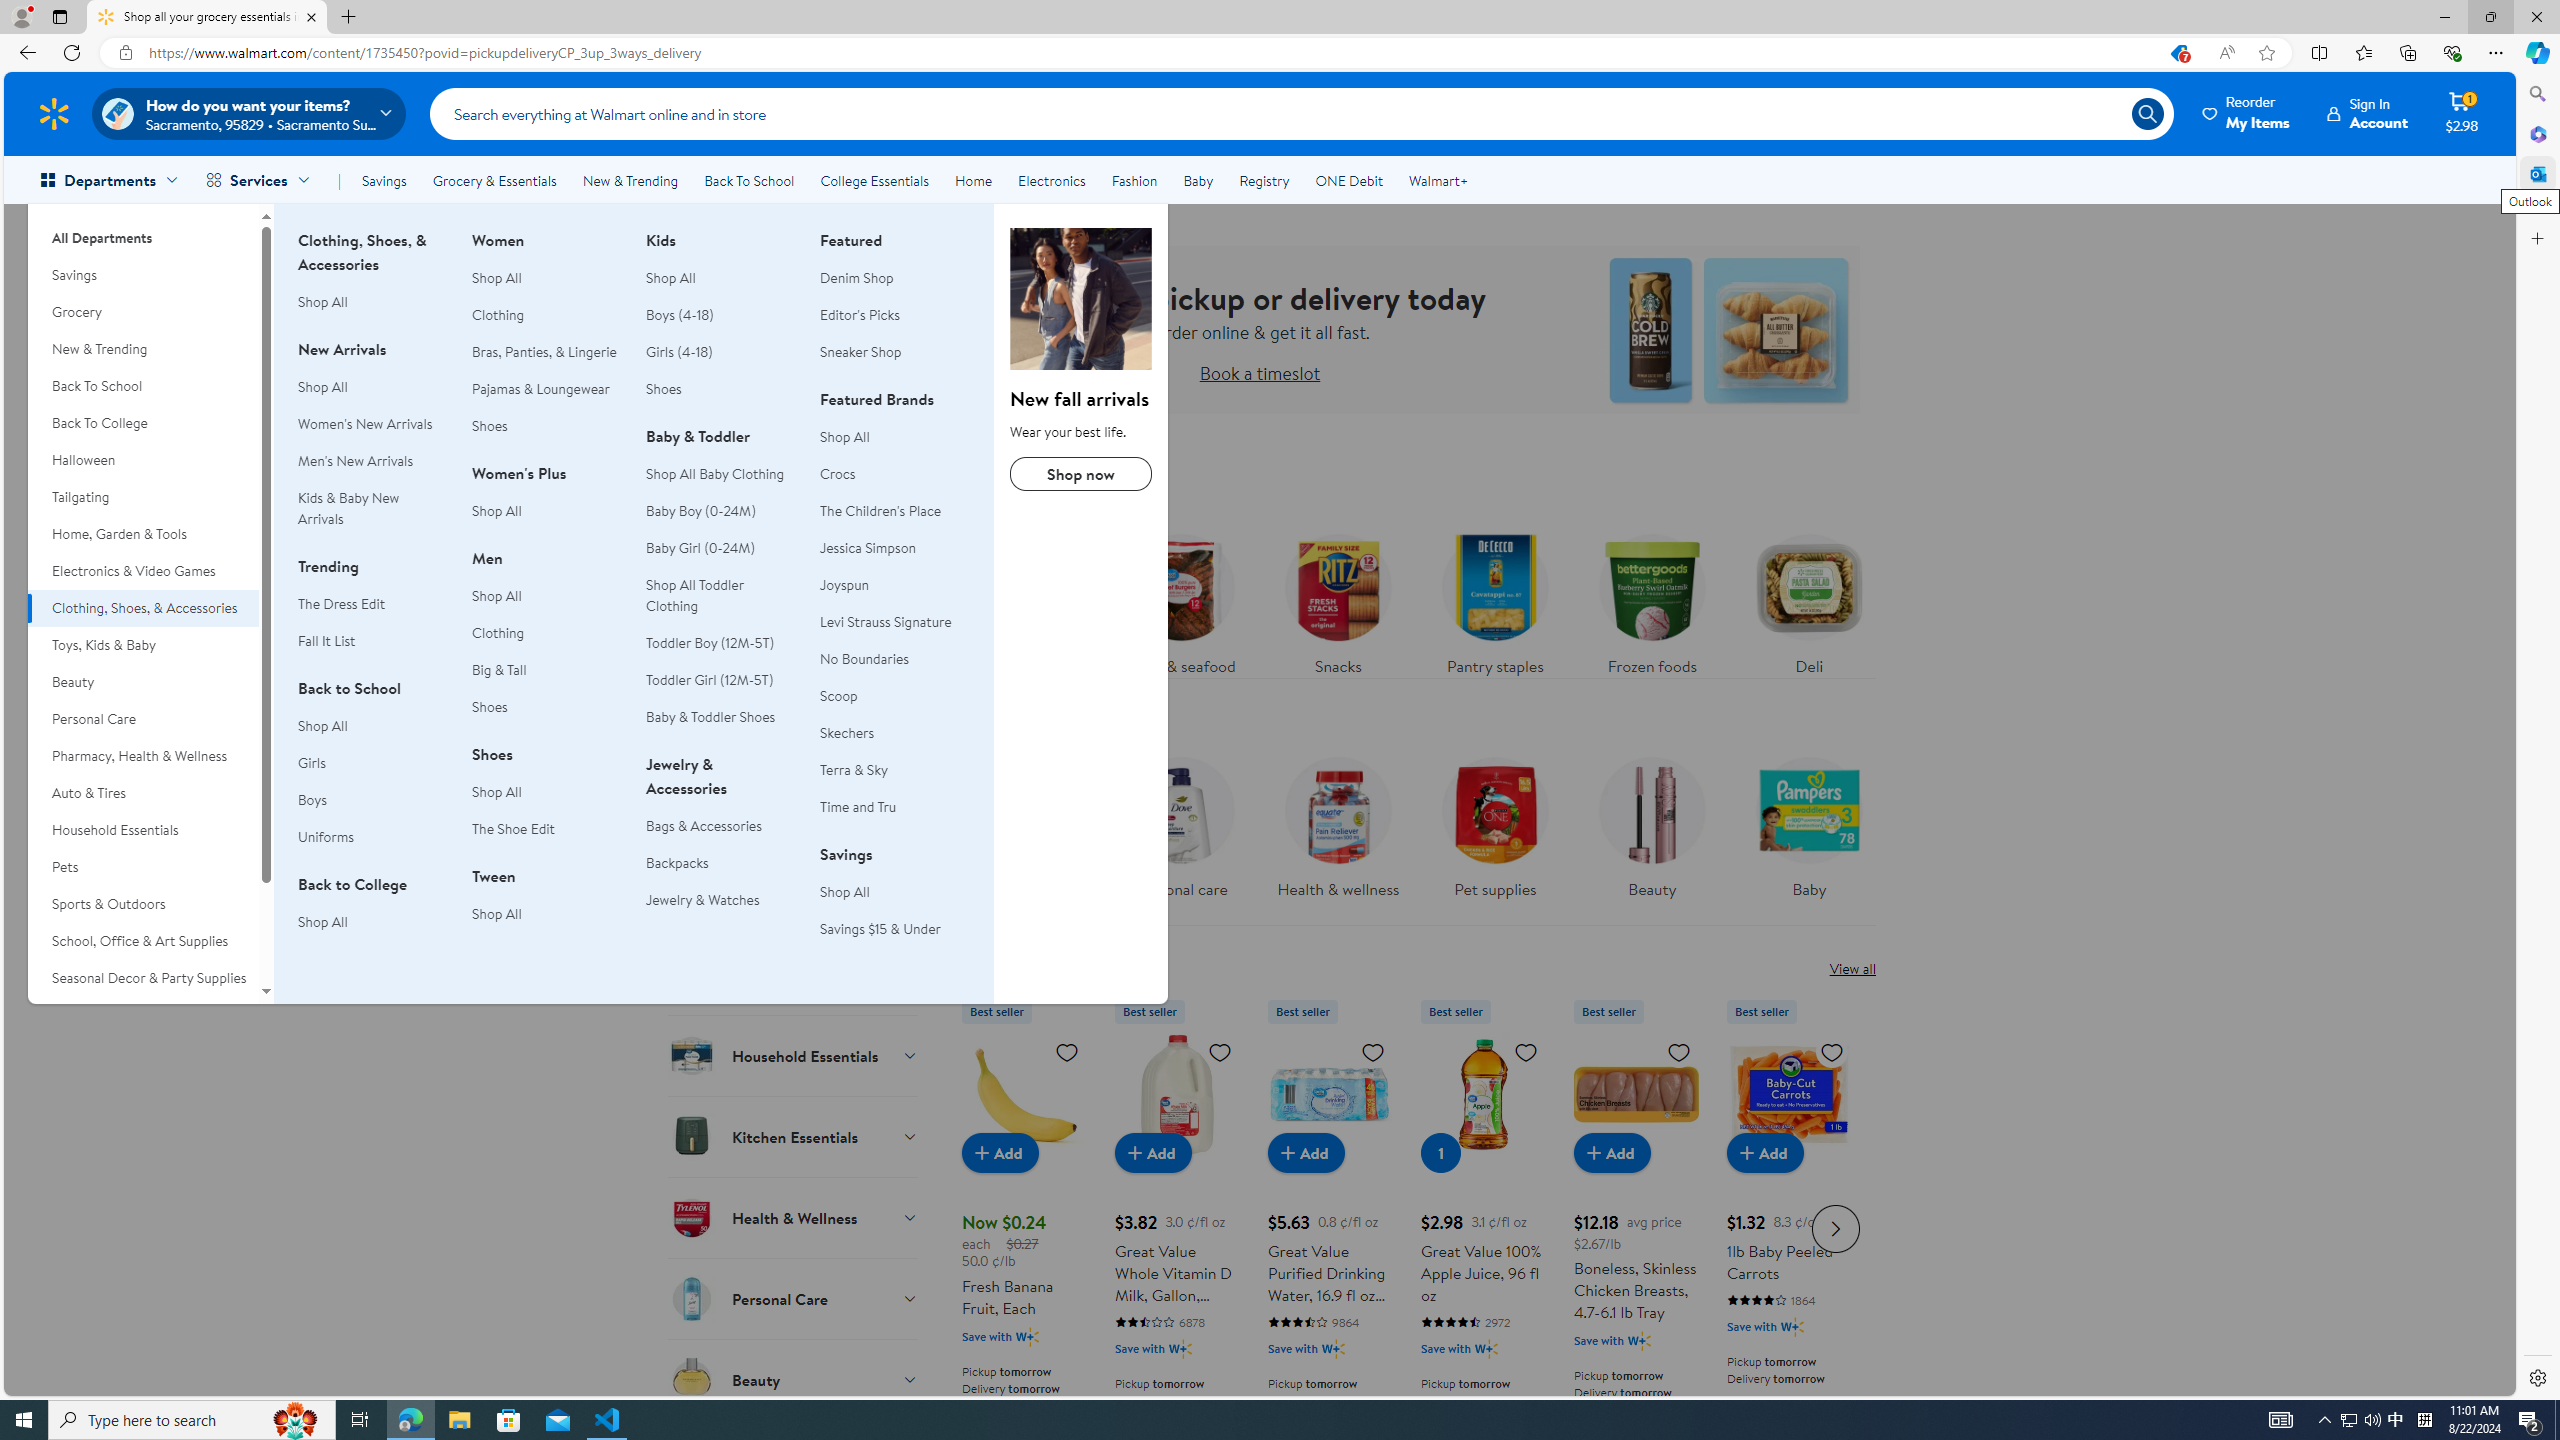 This screenshot has height=1440, width=2560. I want to click on Boneless, Skinless Chicken Breasts, 4.7-6.1 lb Tray, so click(1636, 1226).